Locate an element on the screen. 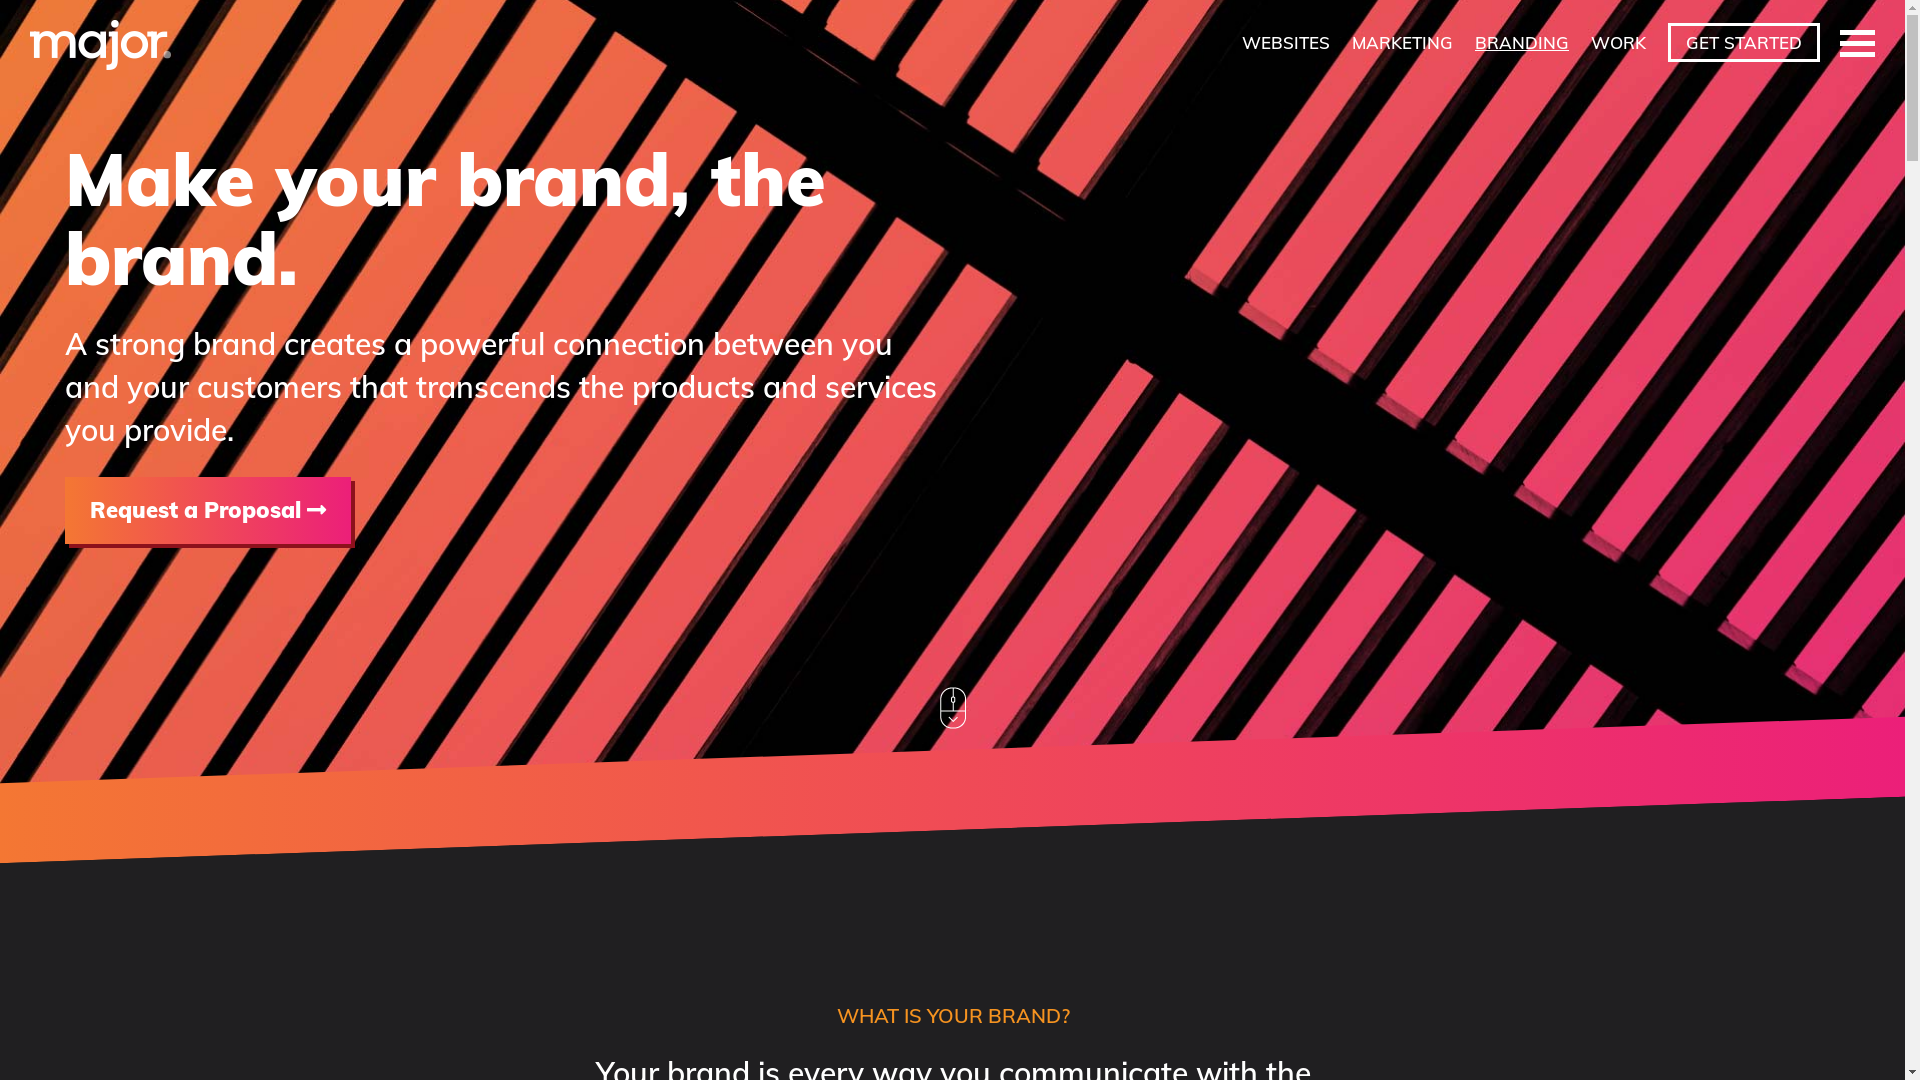 The width and height of the screenshot is (1920, 1080). PRIVACY POLICY is located at coordinates (459, 1043).